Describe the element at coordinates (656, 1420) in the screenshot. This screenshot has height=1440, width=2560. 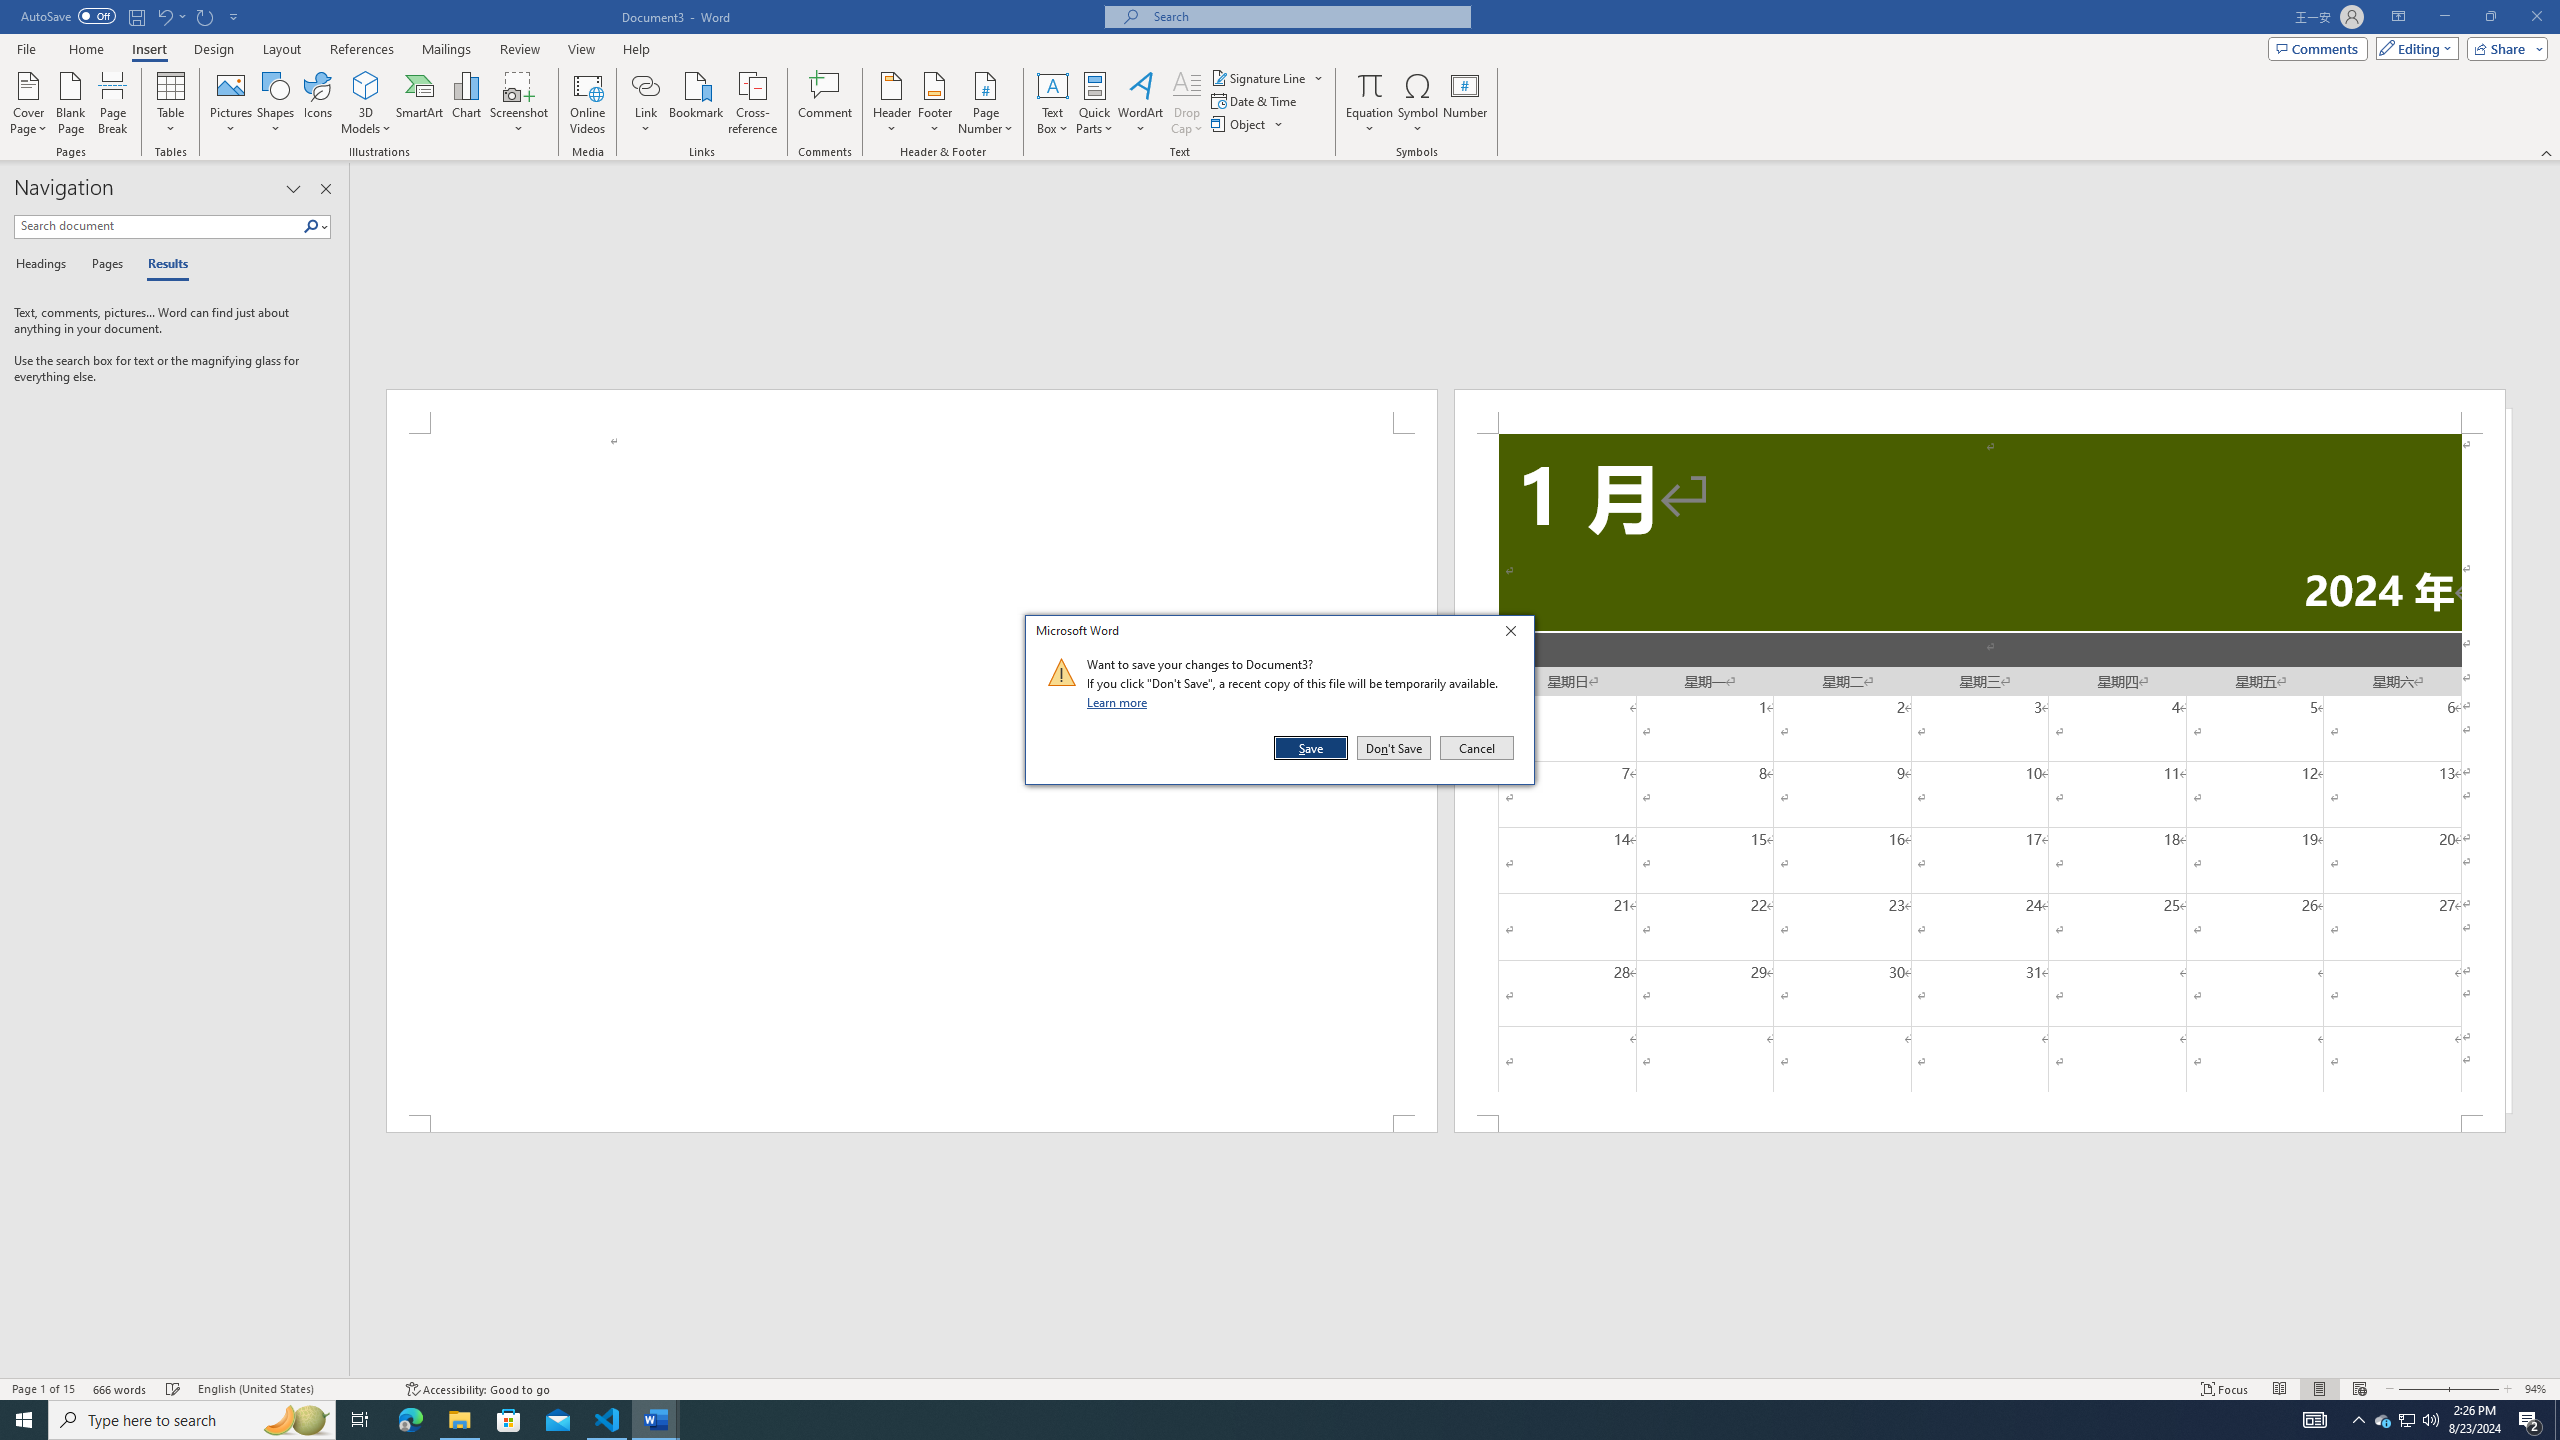
I see `Word - 2 running windows` at that location.